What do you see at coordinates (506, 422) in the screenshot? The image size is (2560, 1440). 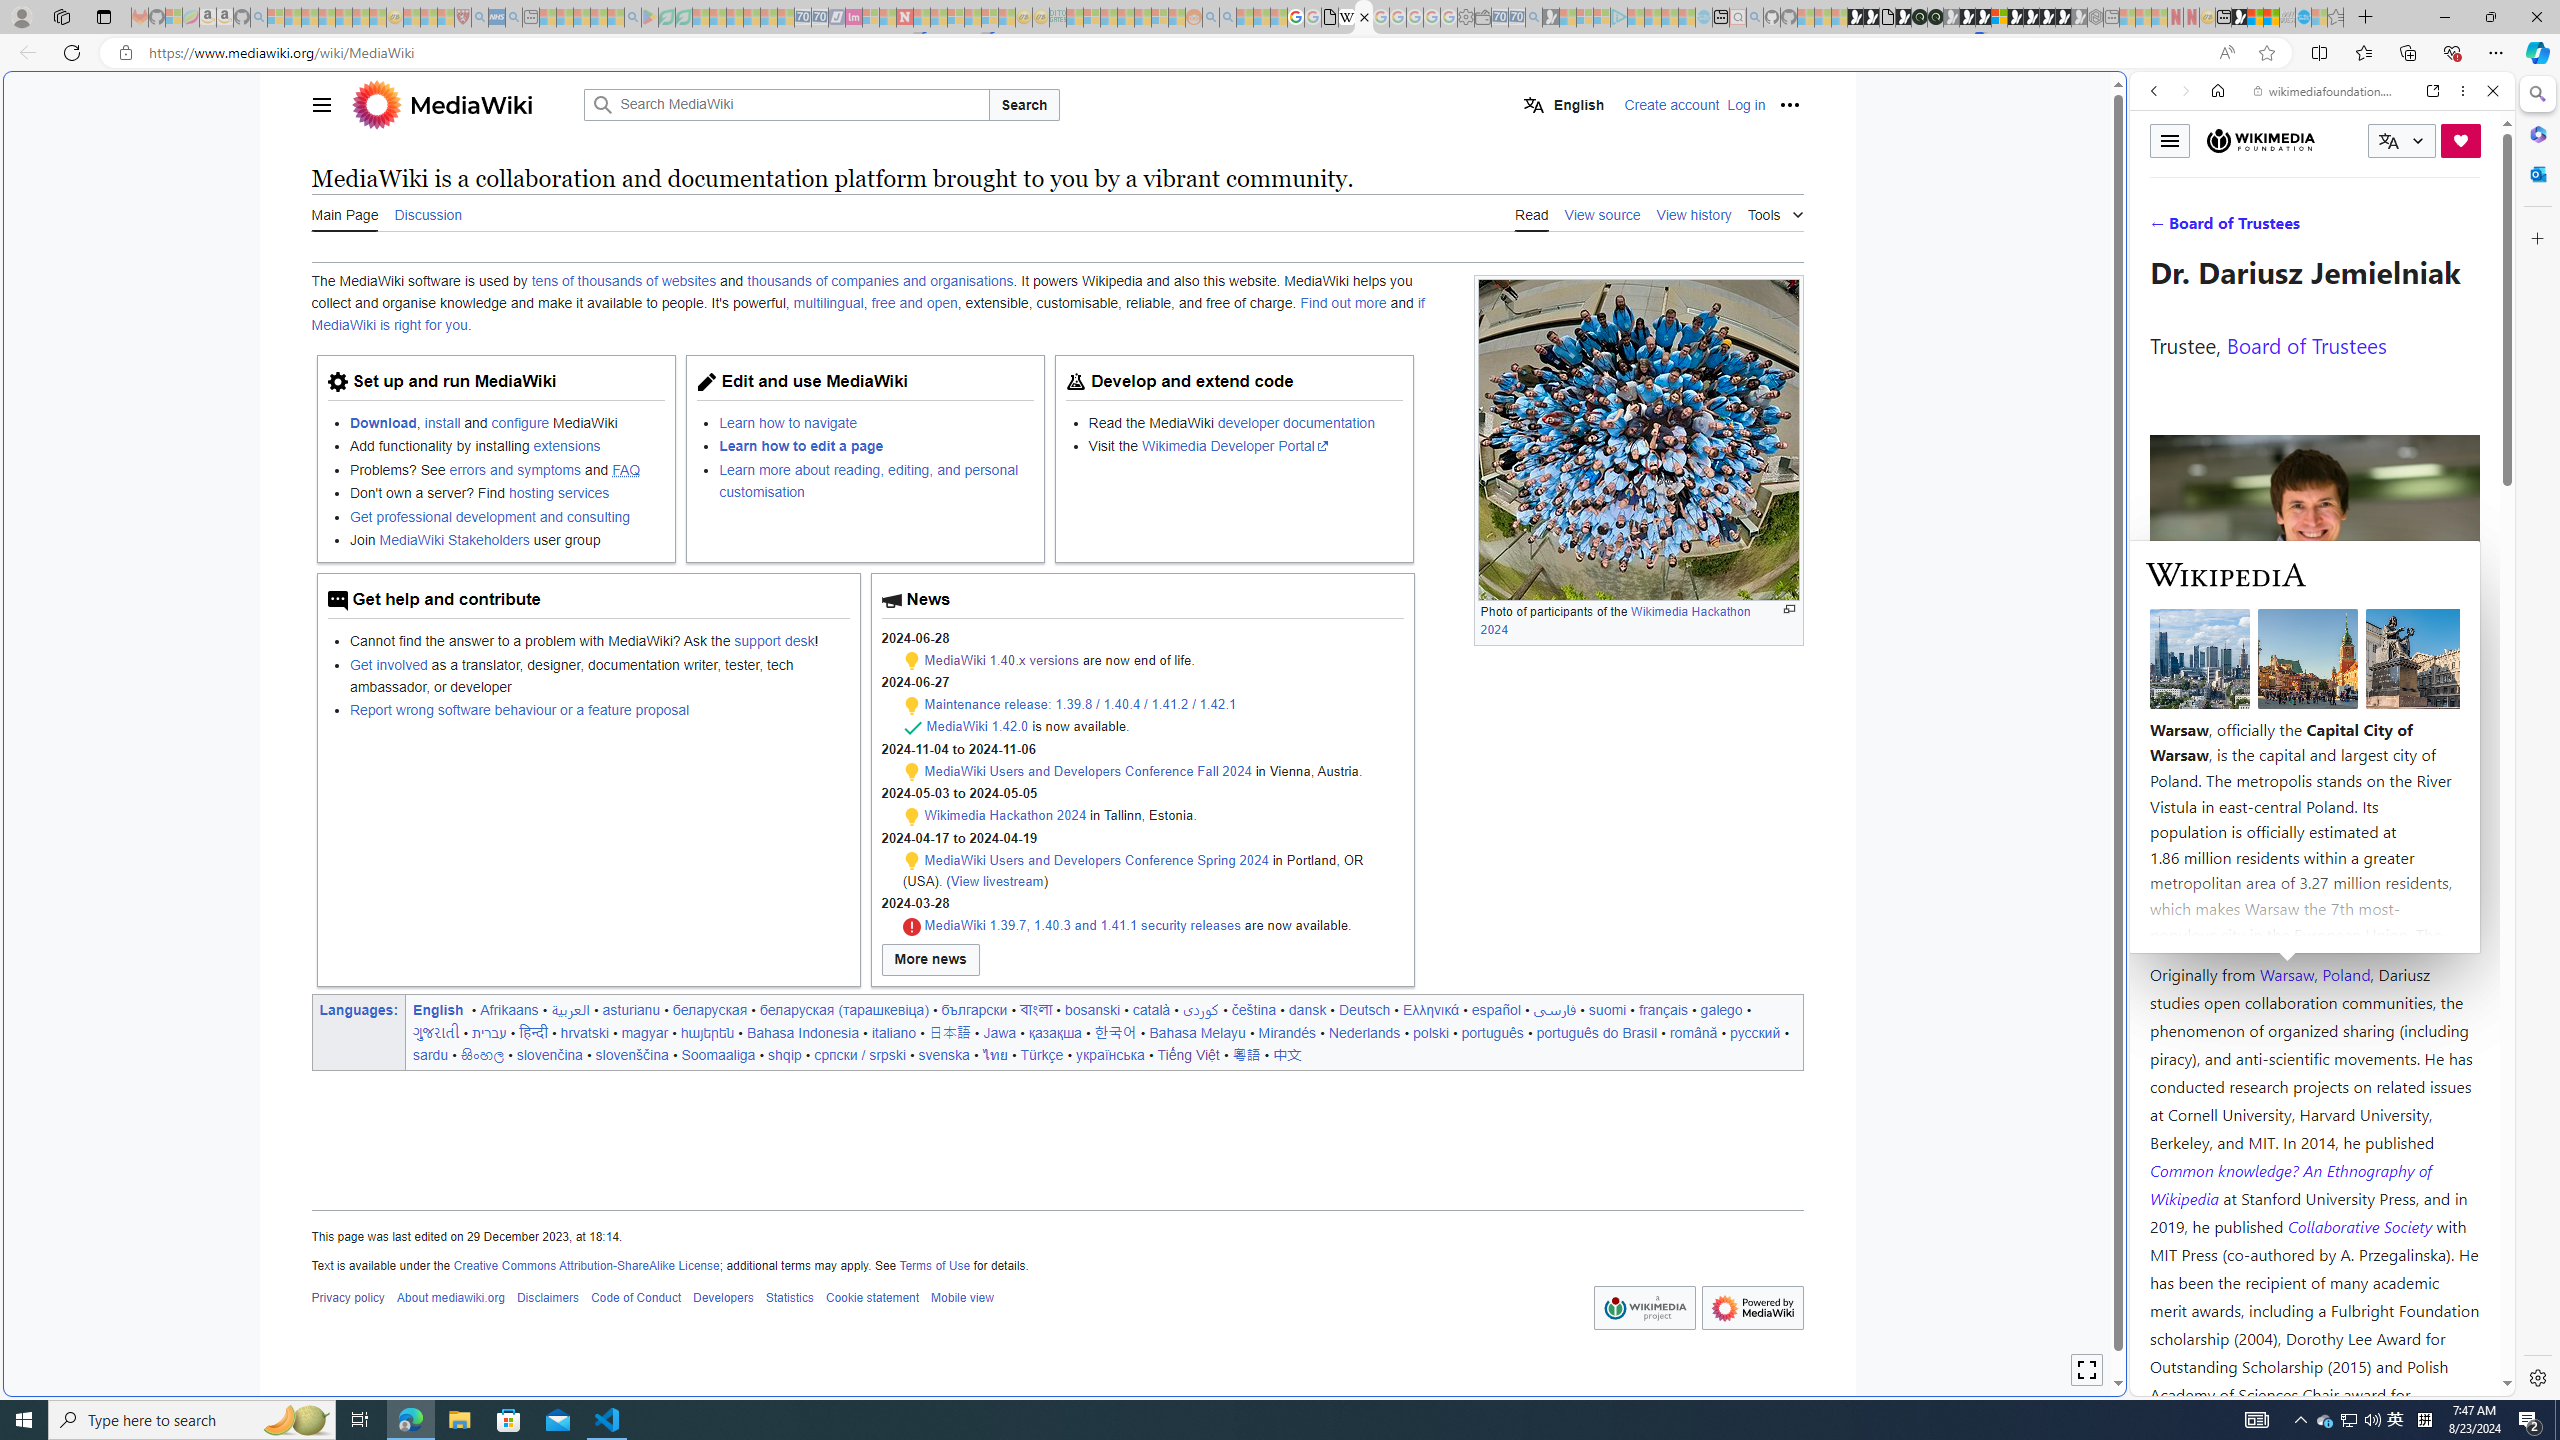 I see `Download, install and configure MediaWiki` at bounding box center [506, 422].